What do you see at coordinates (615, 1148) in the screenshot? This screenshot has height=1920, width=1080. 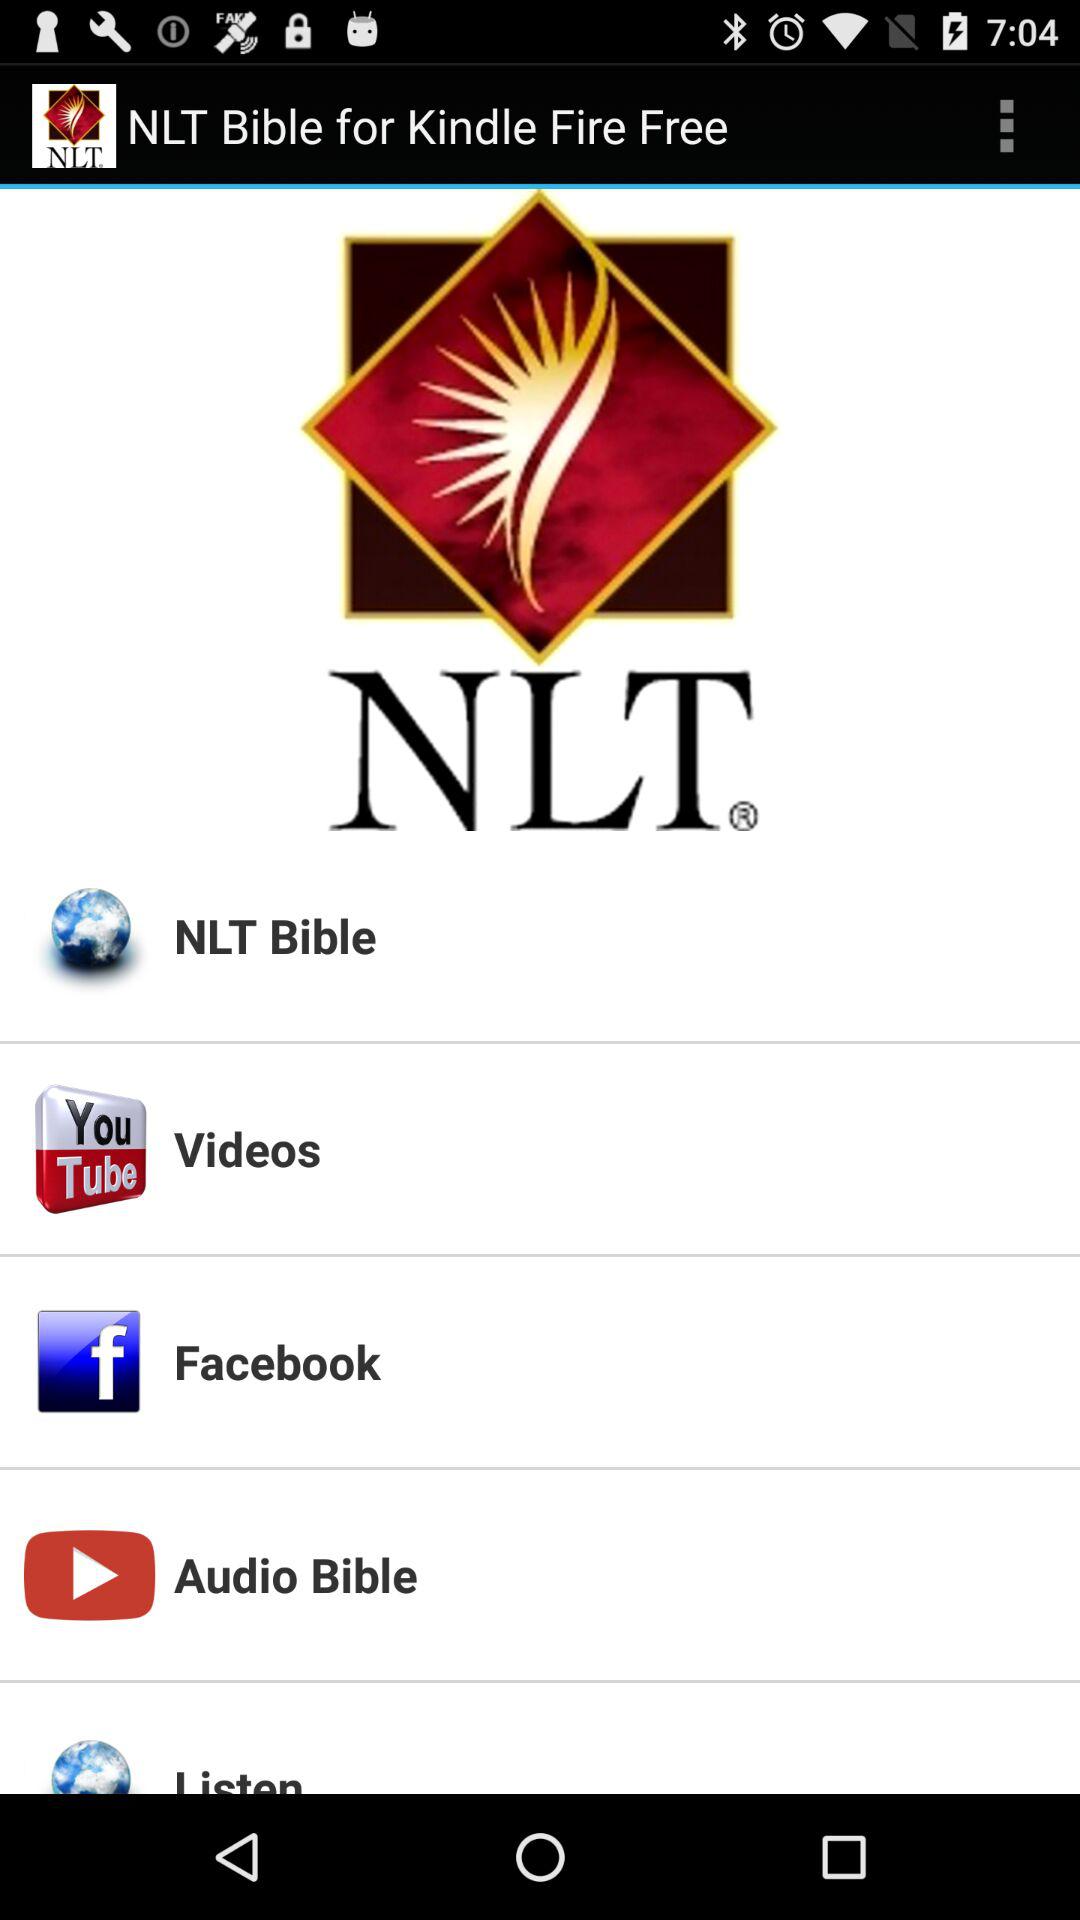 I see `scroll to the videos item` at bounding box center [615, 1148].